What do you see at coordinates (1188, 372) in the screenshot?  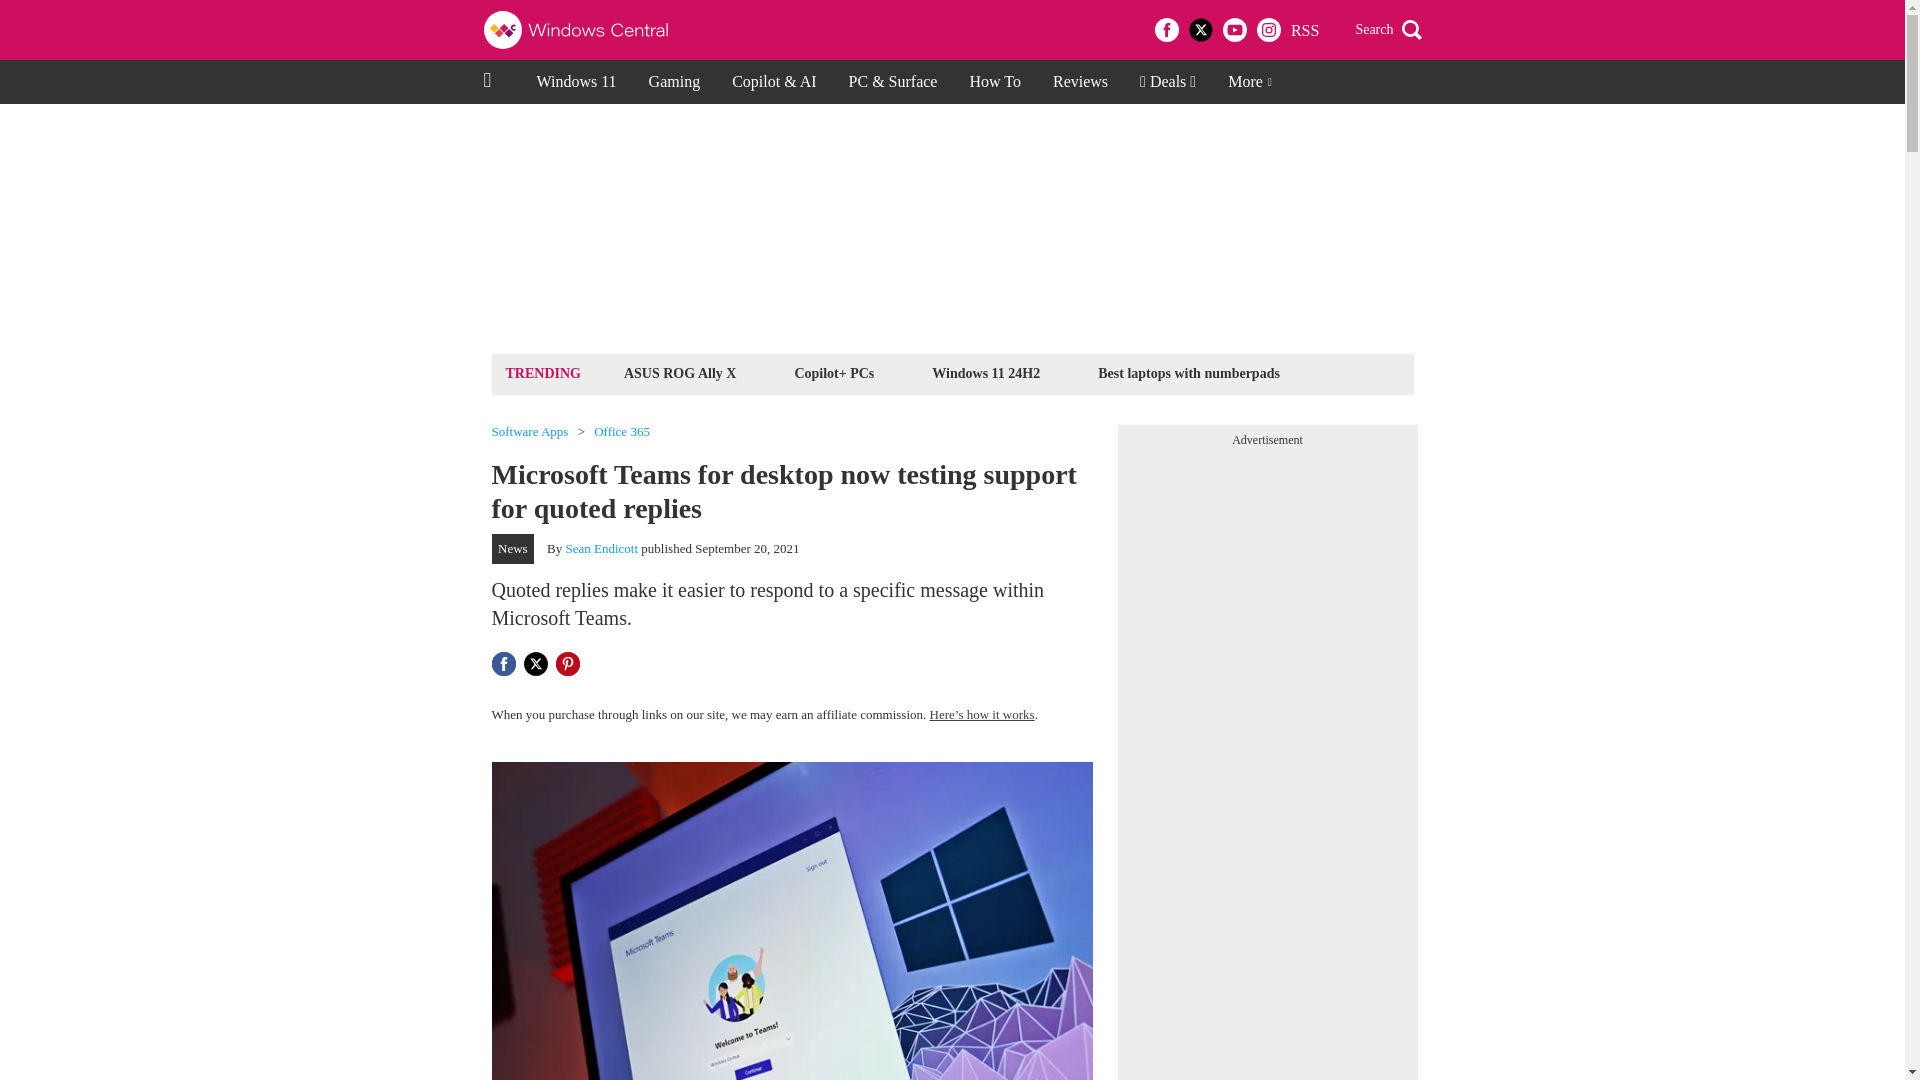 I see `Best laptops with numberpads` at bounding box center [1188, 372].